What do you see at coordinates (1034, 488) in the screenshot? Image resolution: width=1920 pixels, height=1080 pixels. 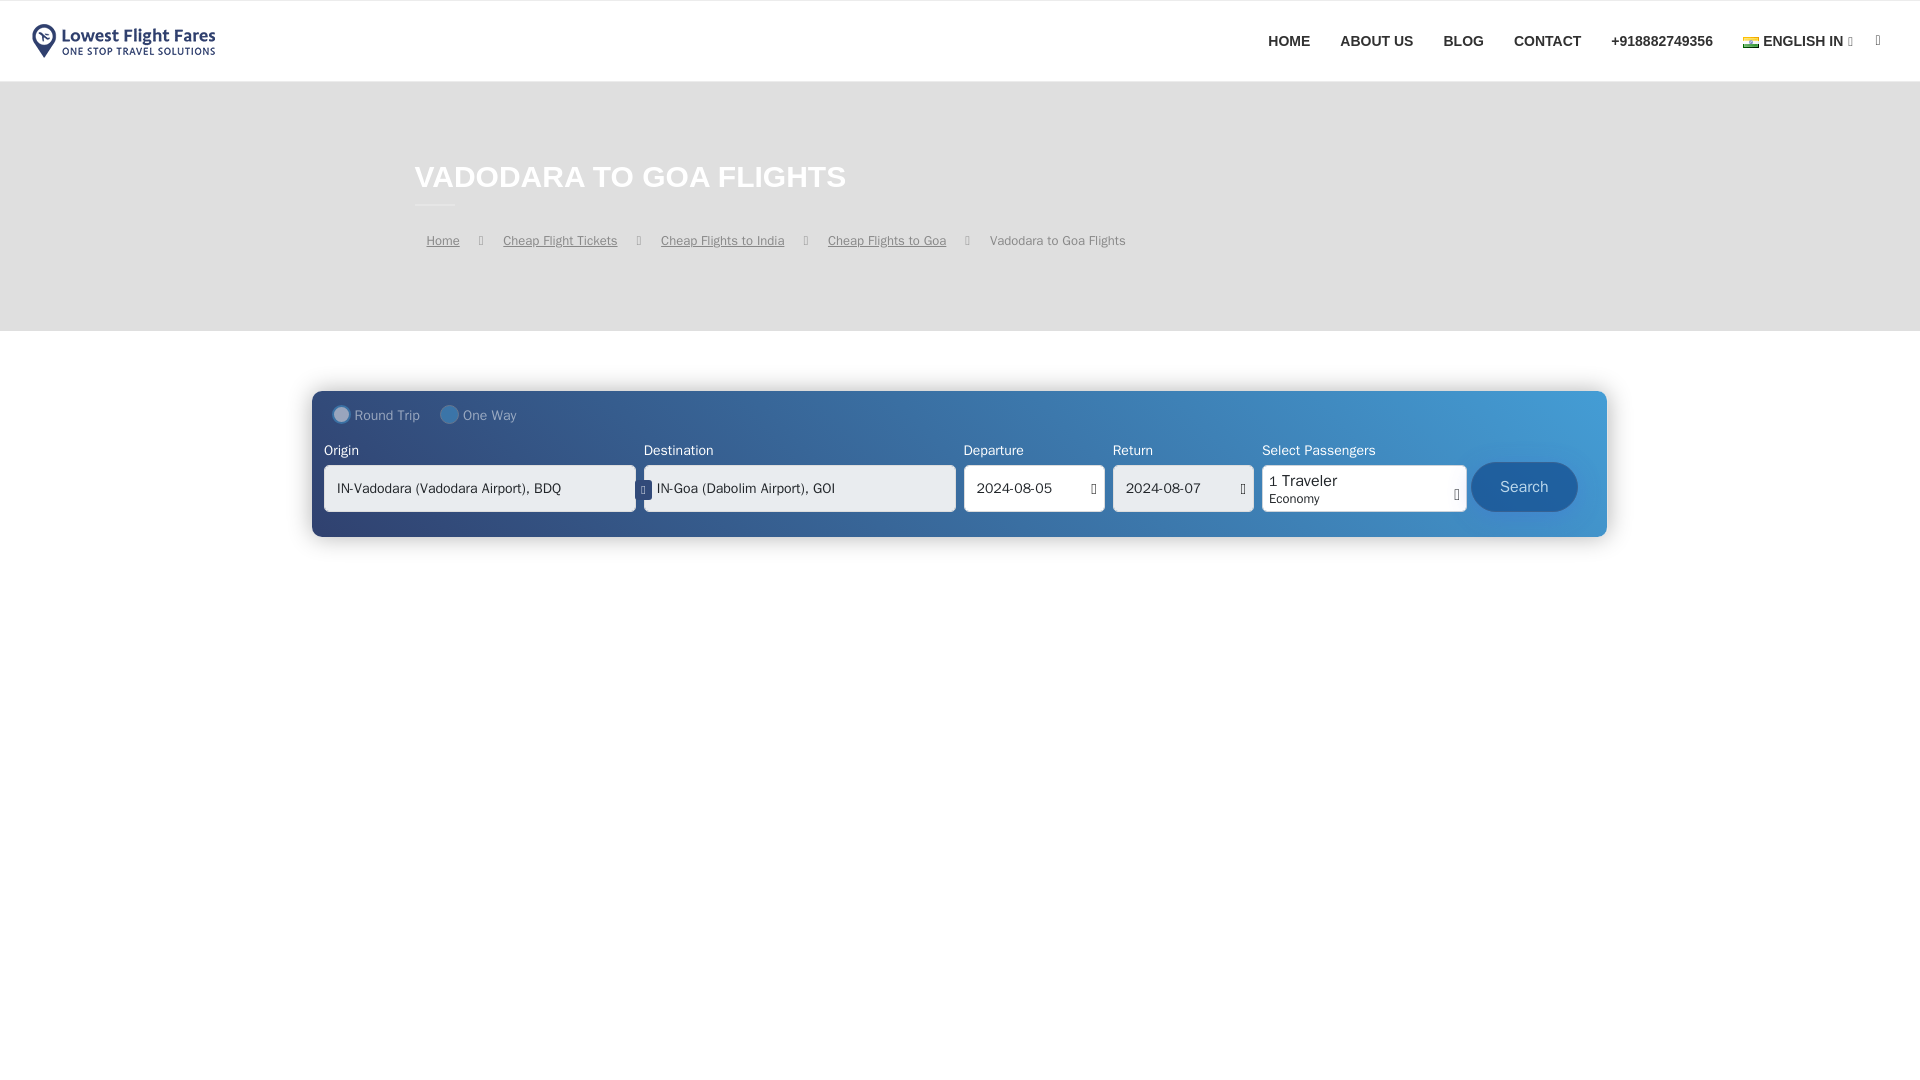 I see `2024-08-05` at bounding box center [1034, 488].